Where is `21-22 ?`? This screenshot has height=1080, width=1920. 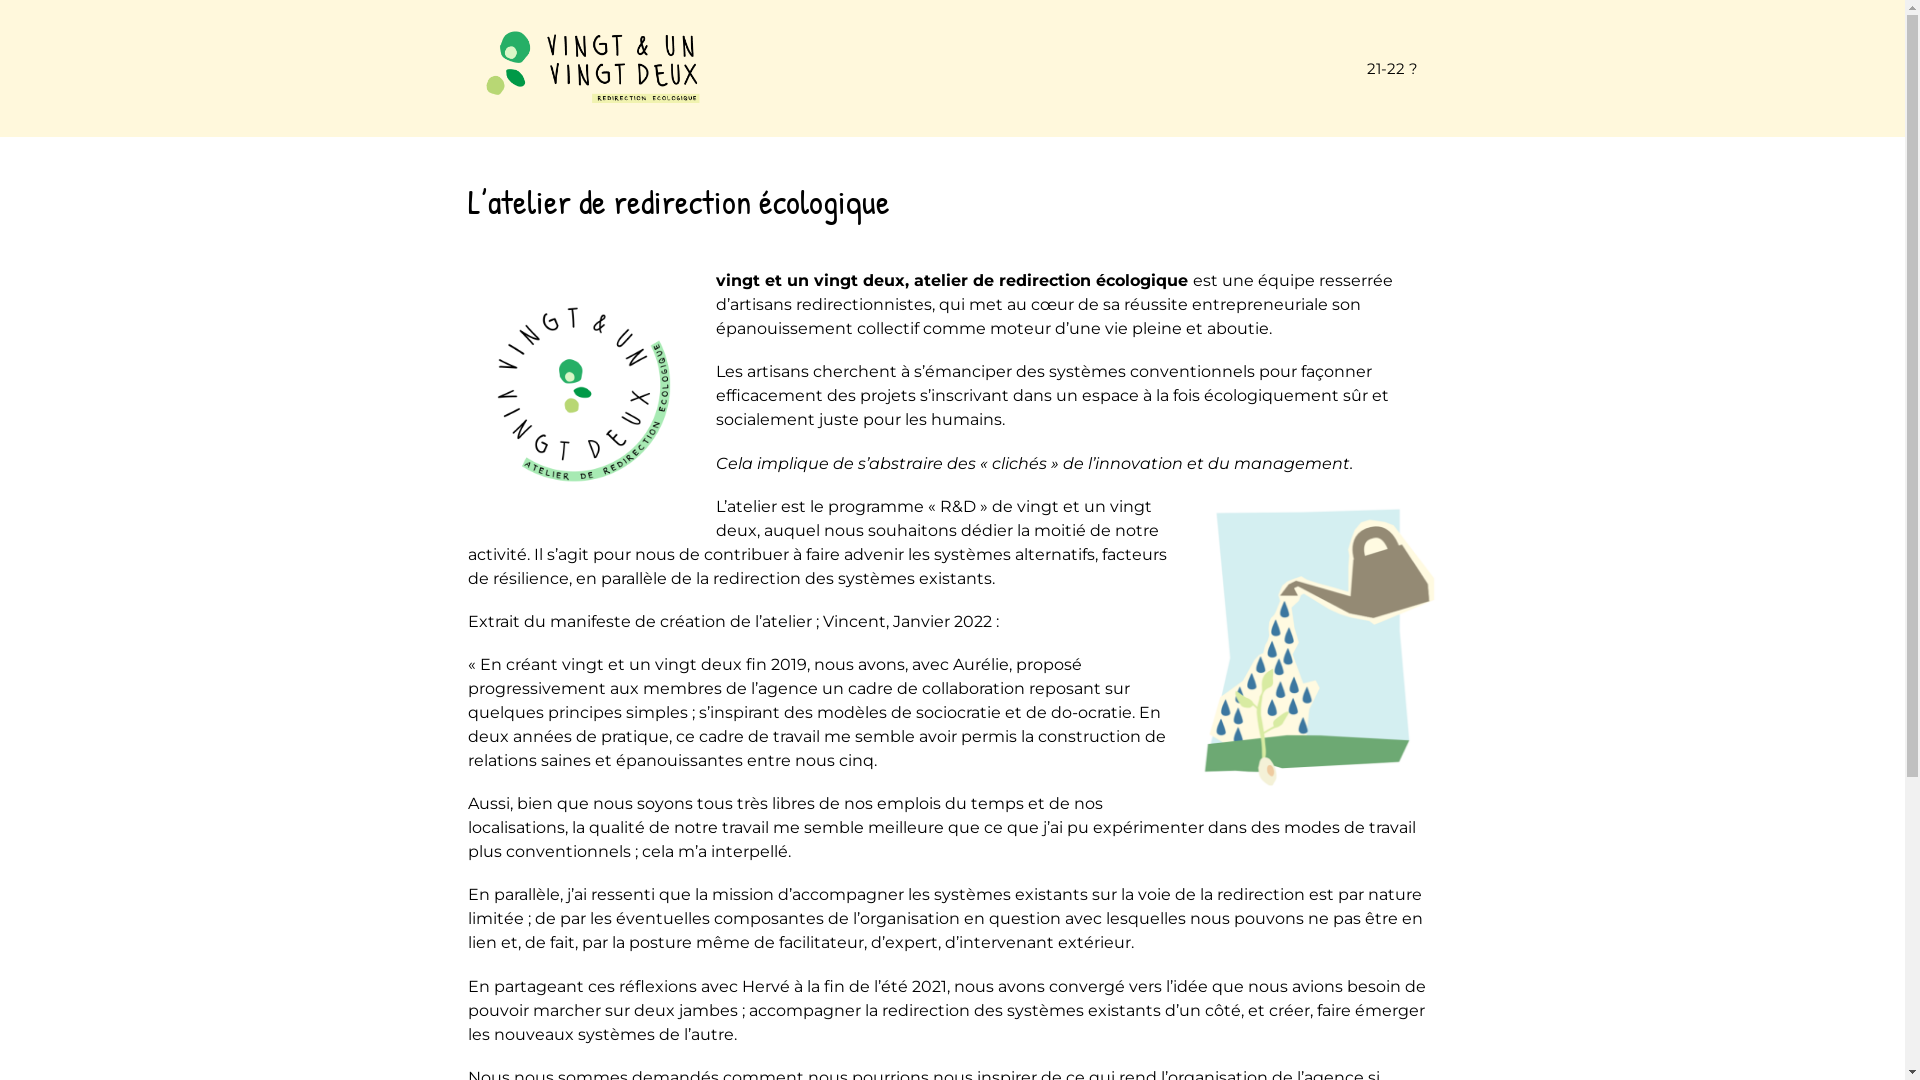 21-22 ? is located at coordinates (1392, 68).